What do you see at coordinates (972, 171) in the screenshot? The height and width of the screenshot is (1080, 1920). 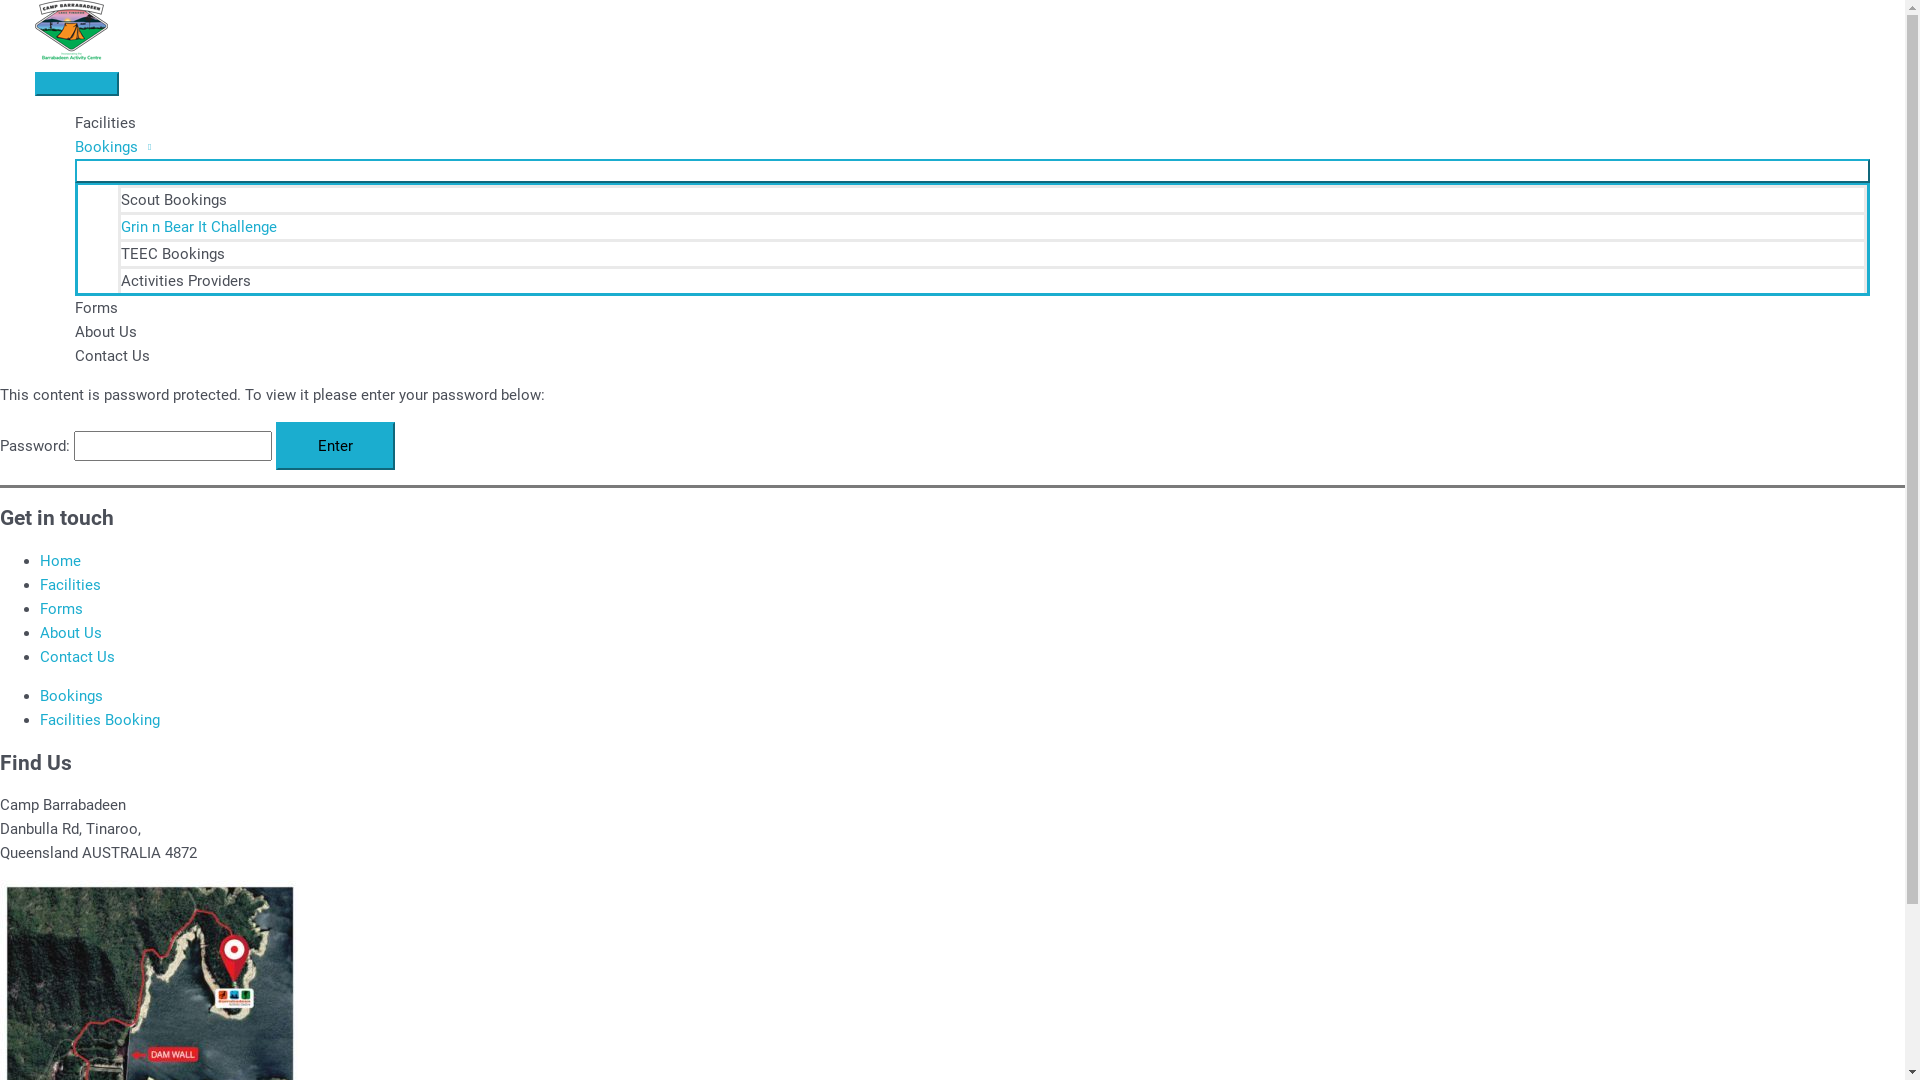 I see `Menu Toggle` at bounding box center [972, 171].